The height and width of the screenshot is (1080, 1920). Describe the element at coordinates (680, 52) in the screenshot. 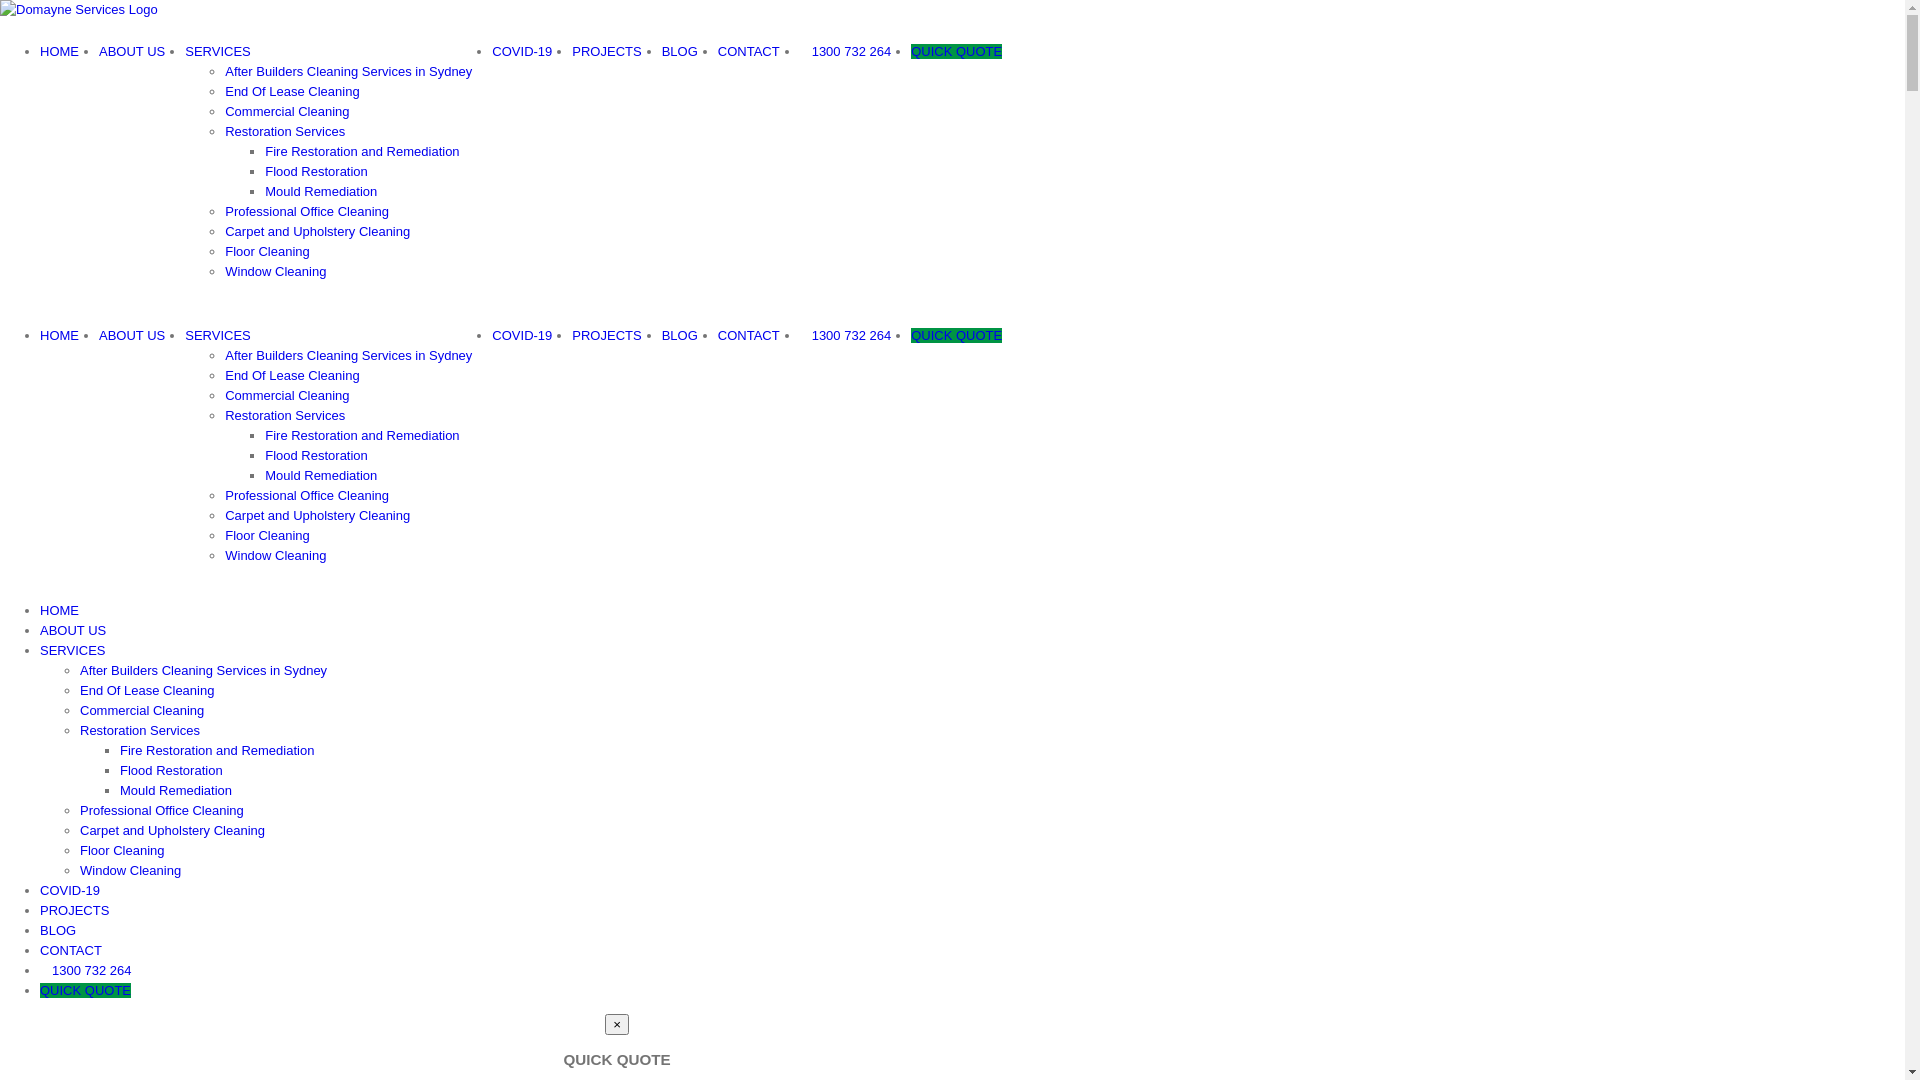

I see `BLOG` at that location.